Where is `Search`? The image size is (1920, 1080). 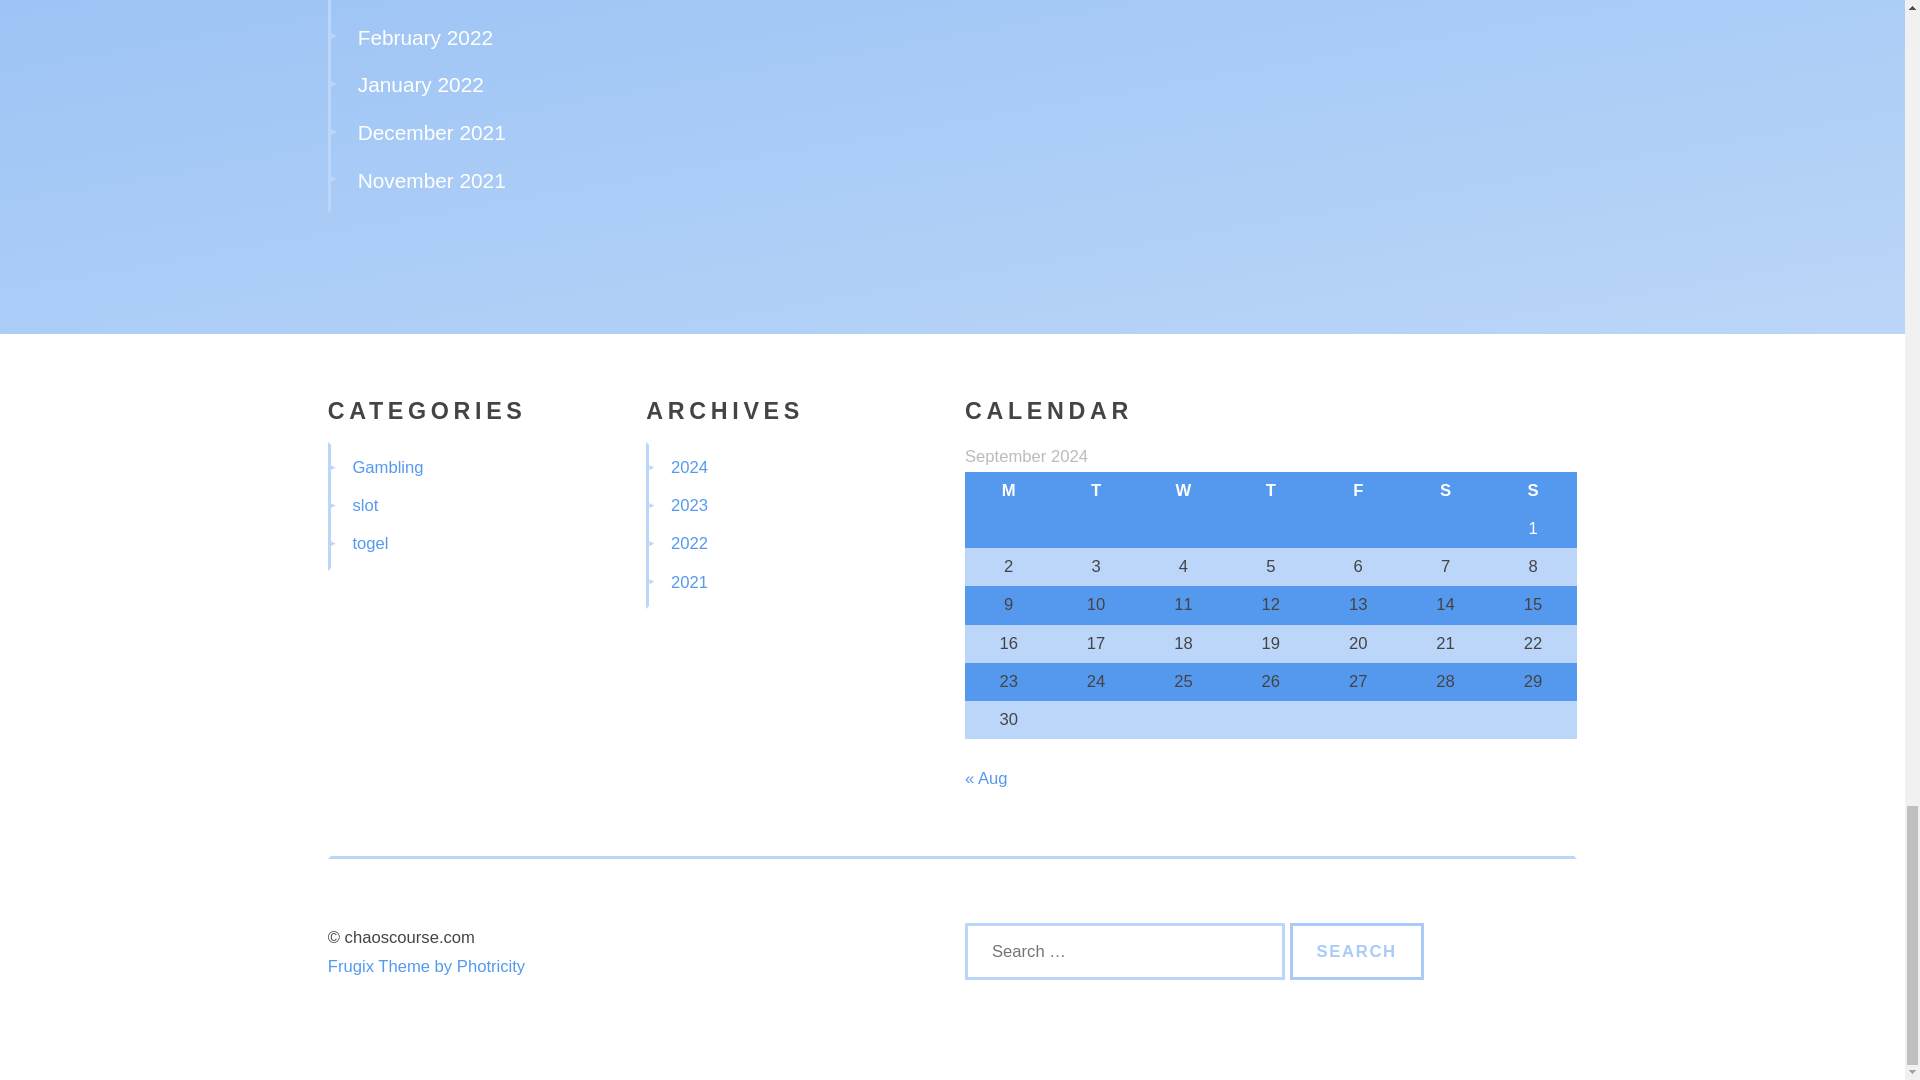
Search is located at coordinates (1357, 950).